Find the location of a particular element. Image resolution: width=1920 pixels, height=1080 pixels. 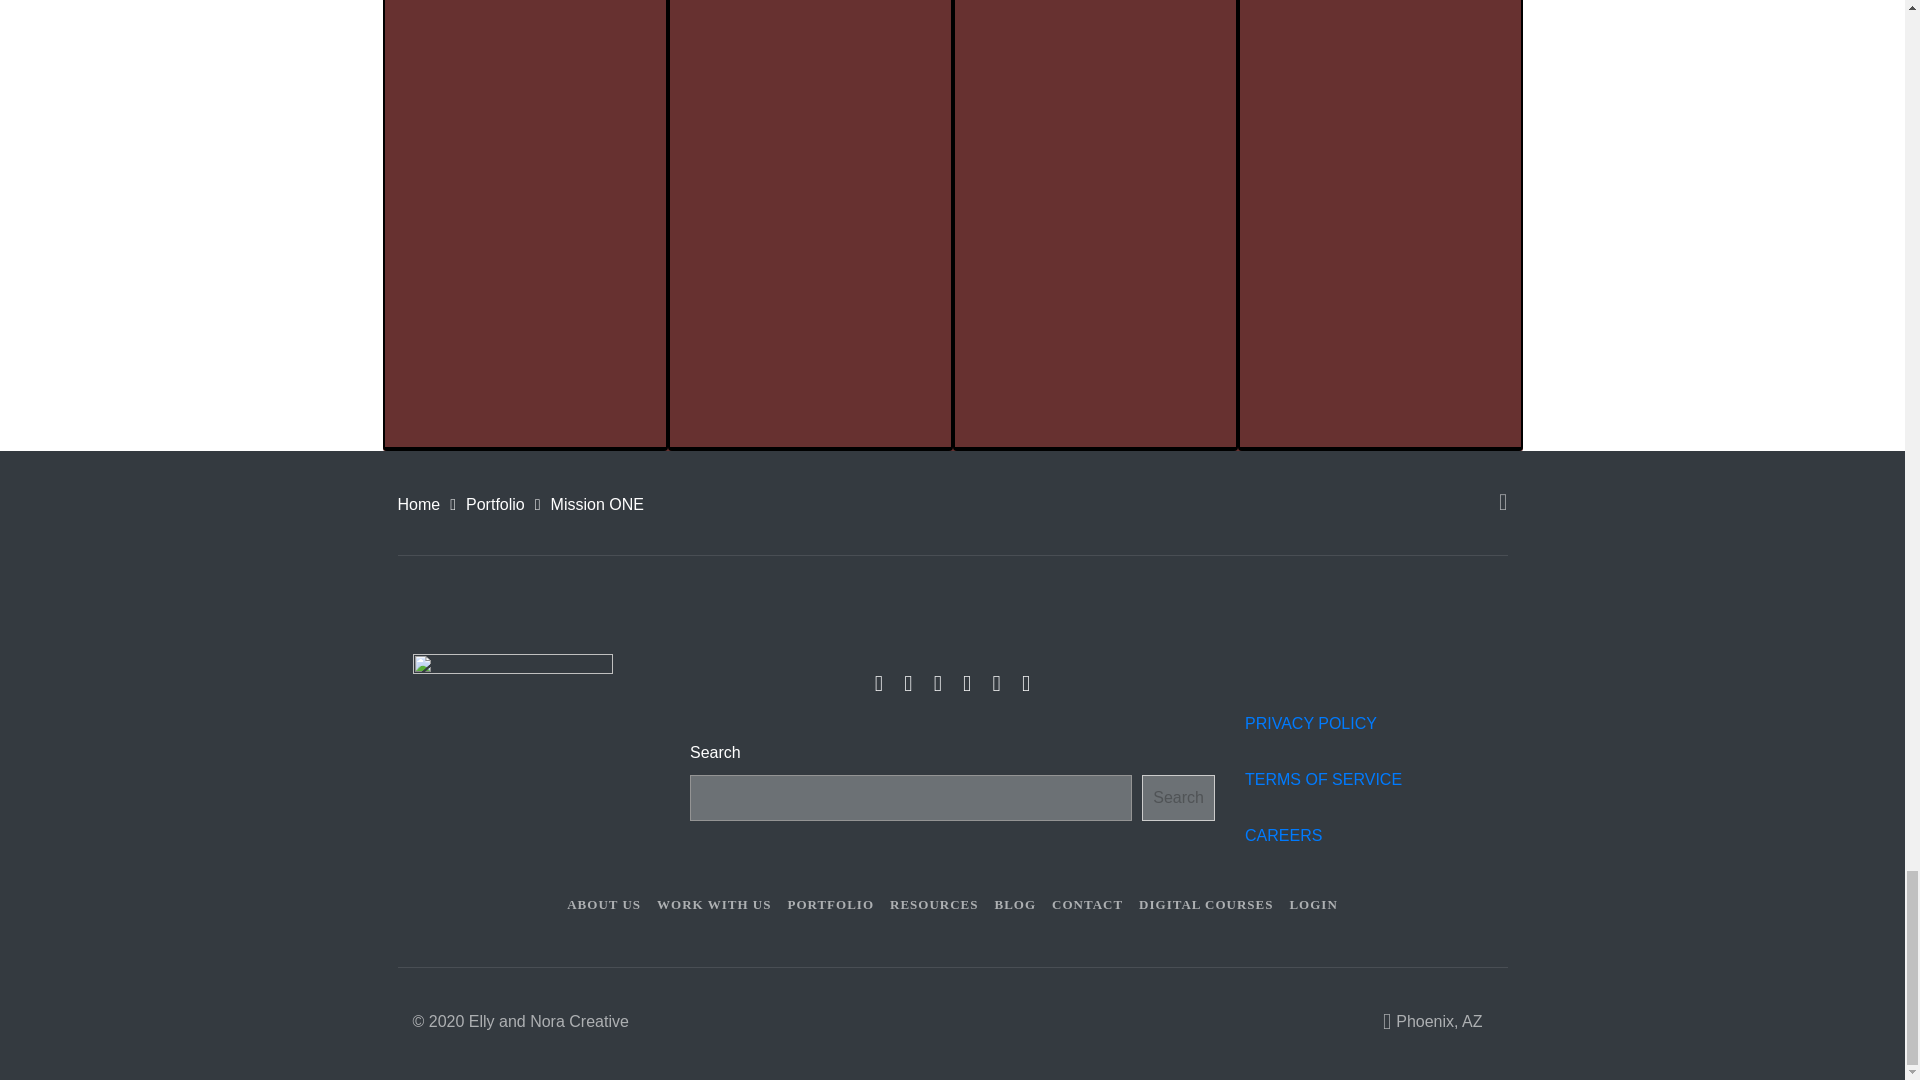

BLOG is located at coordinates (1015, 904).